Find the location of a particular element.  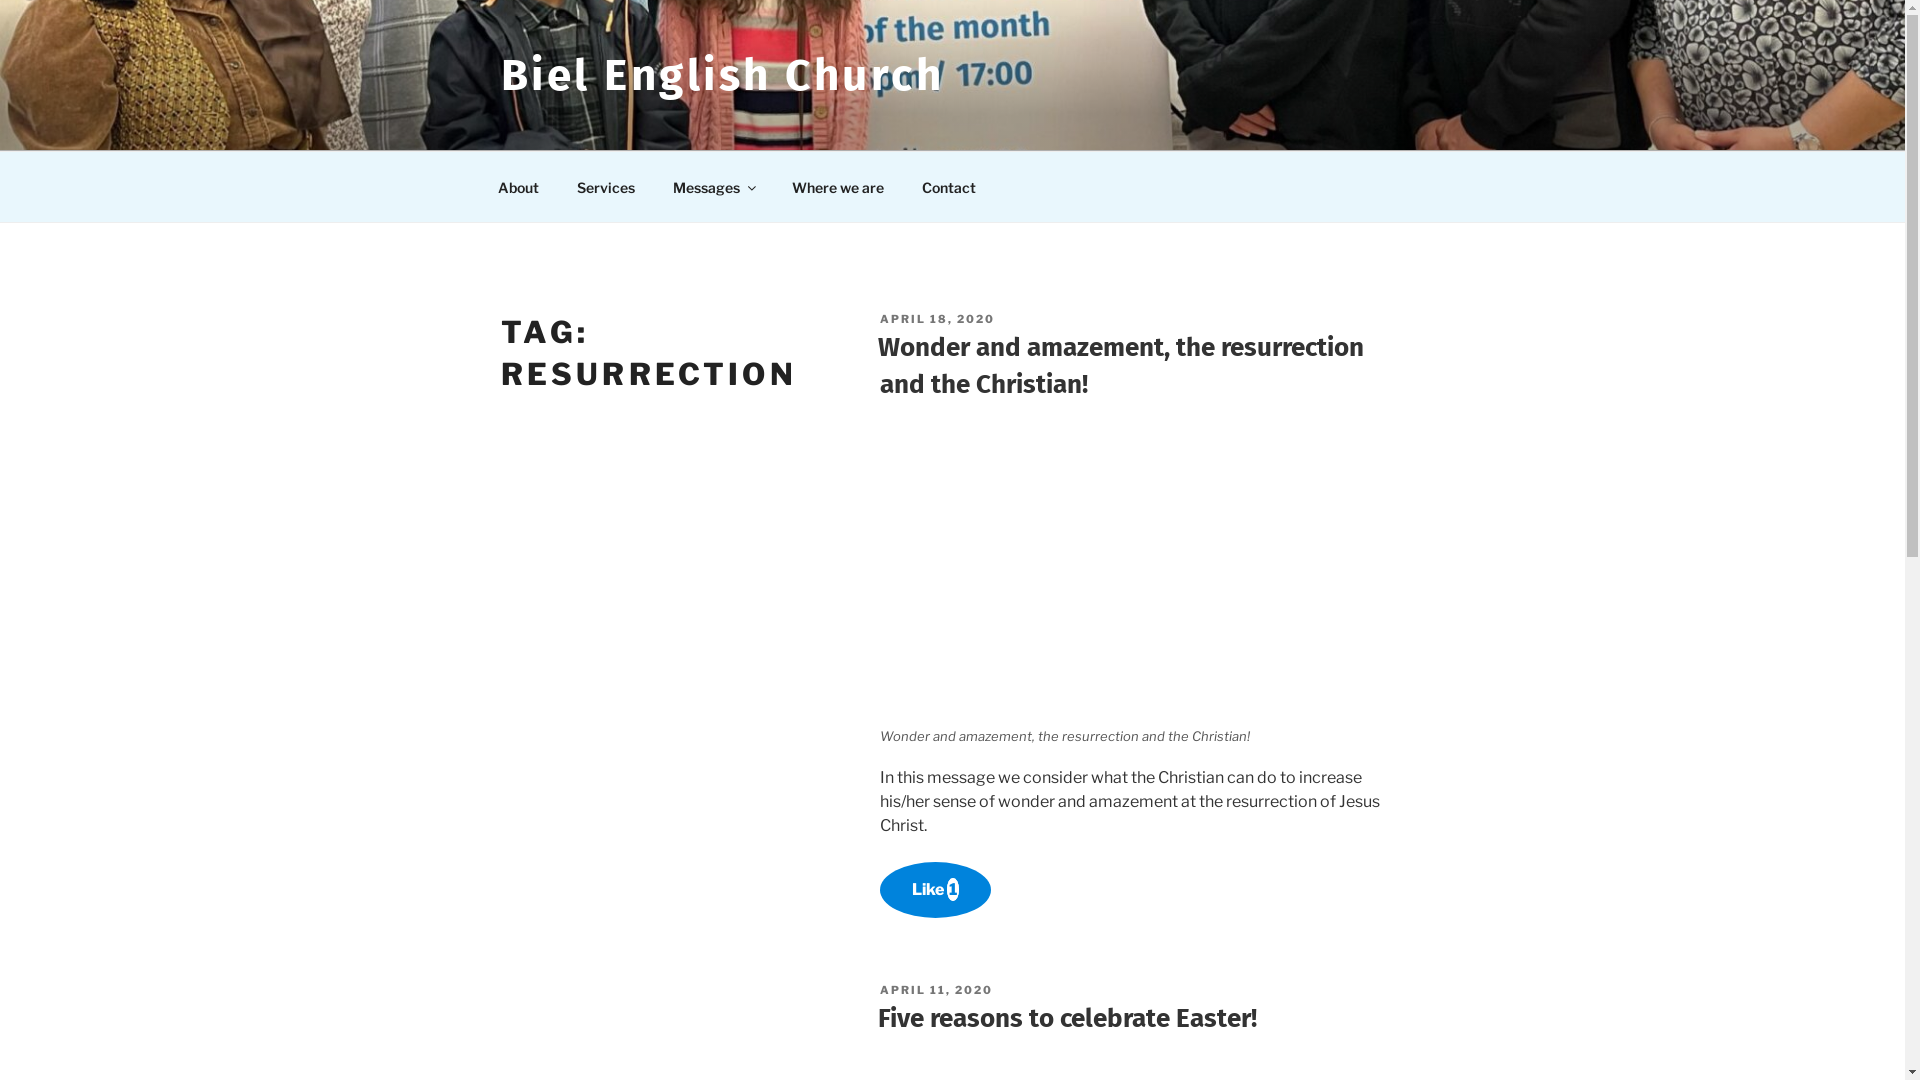

Biel English Church is located at coordinates (722, 76).